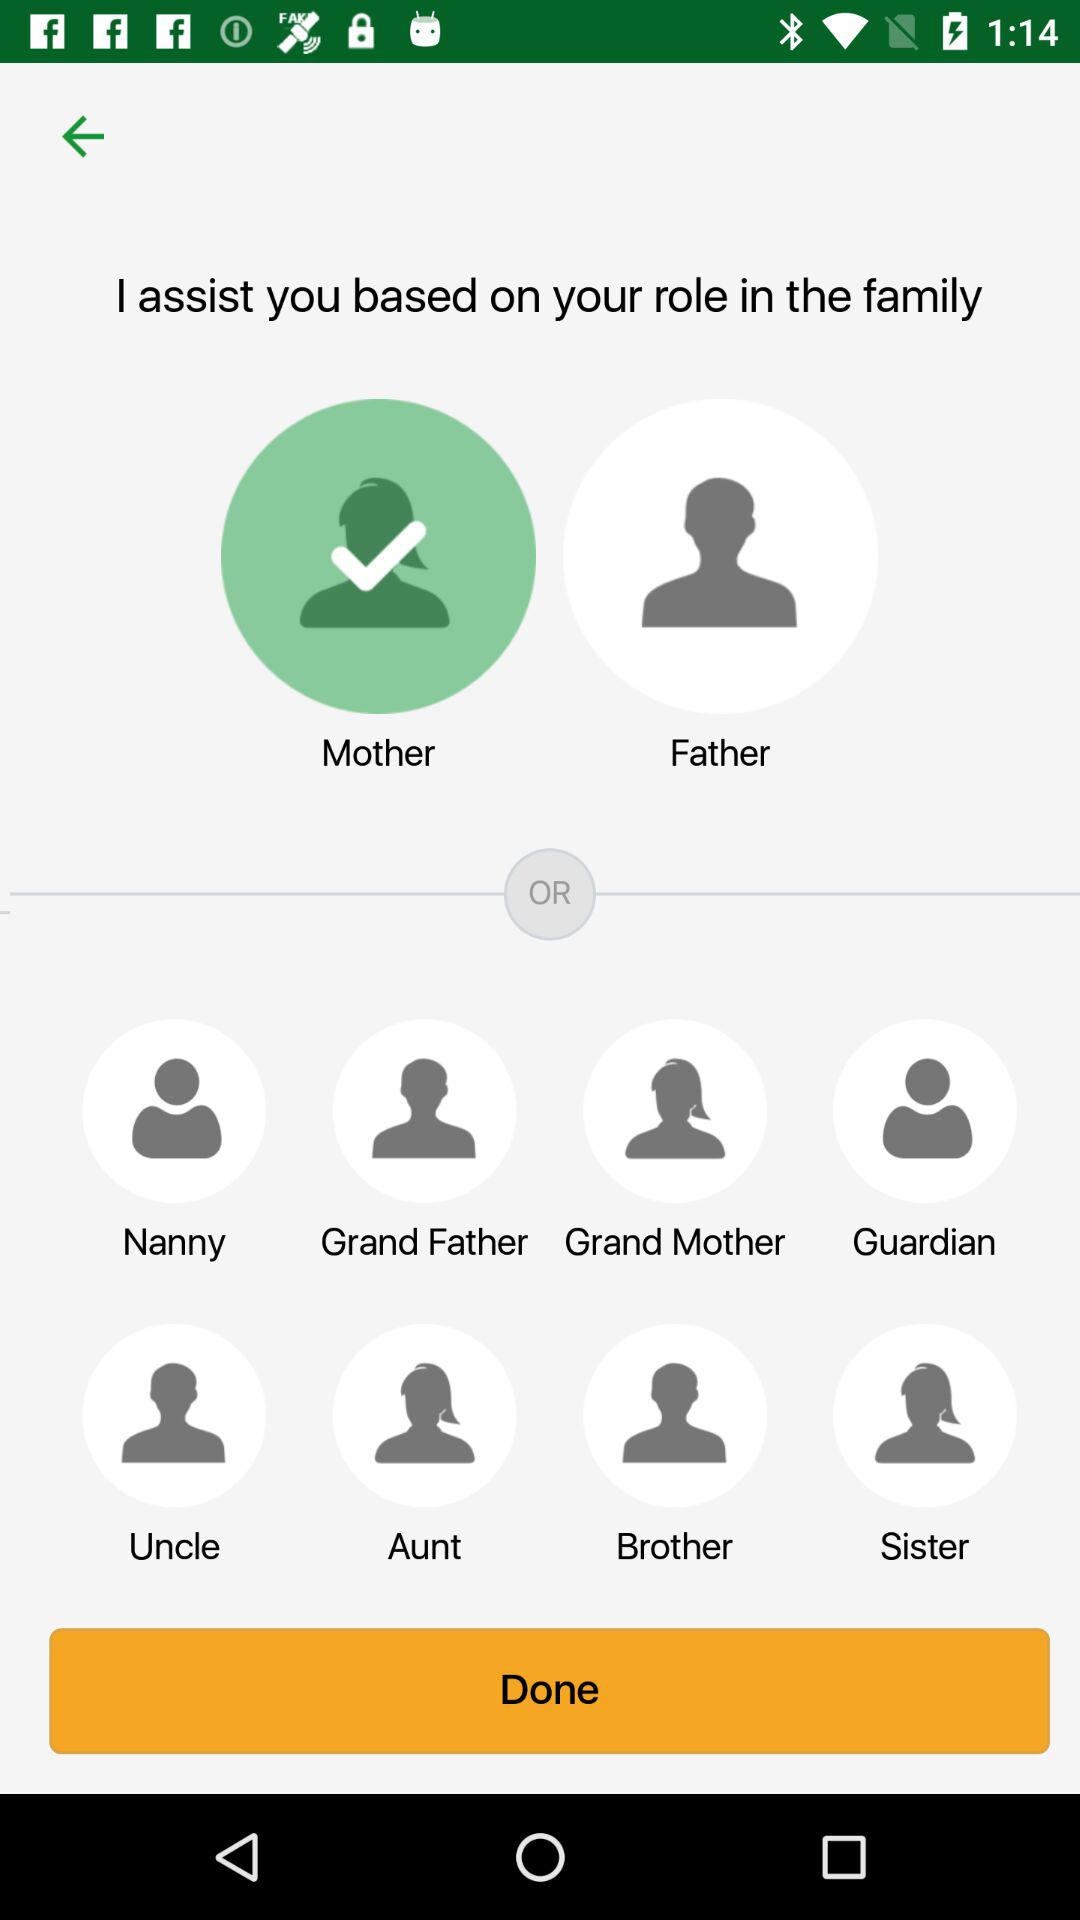 The image size is (1080, 1920). I want to click on select relative, so click(915, 1415).